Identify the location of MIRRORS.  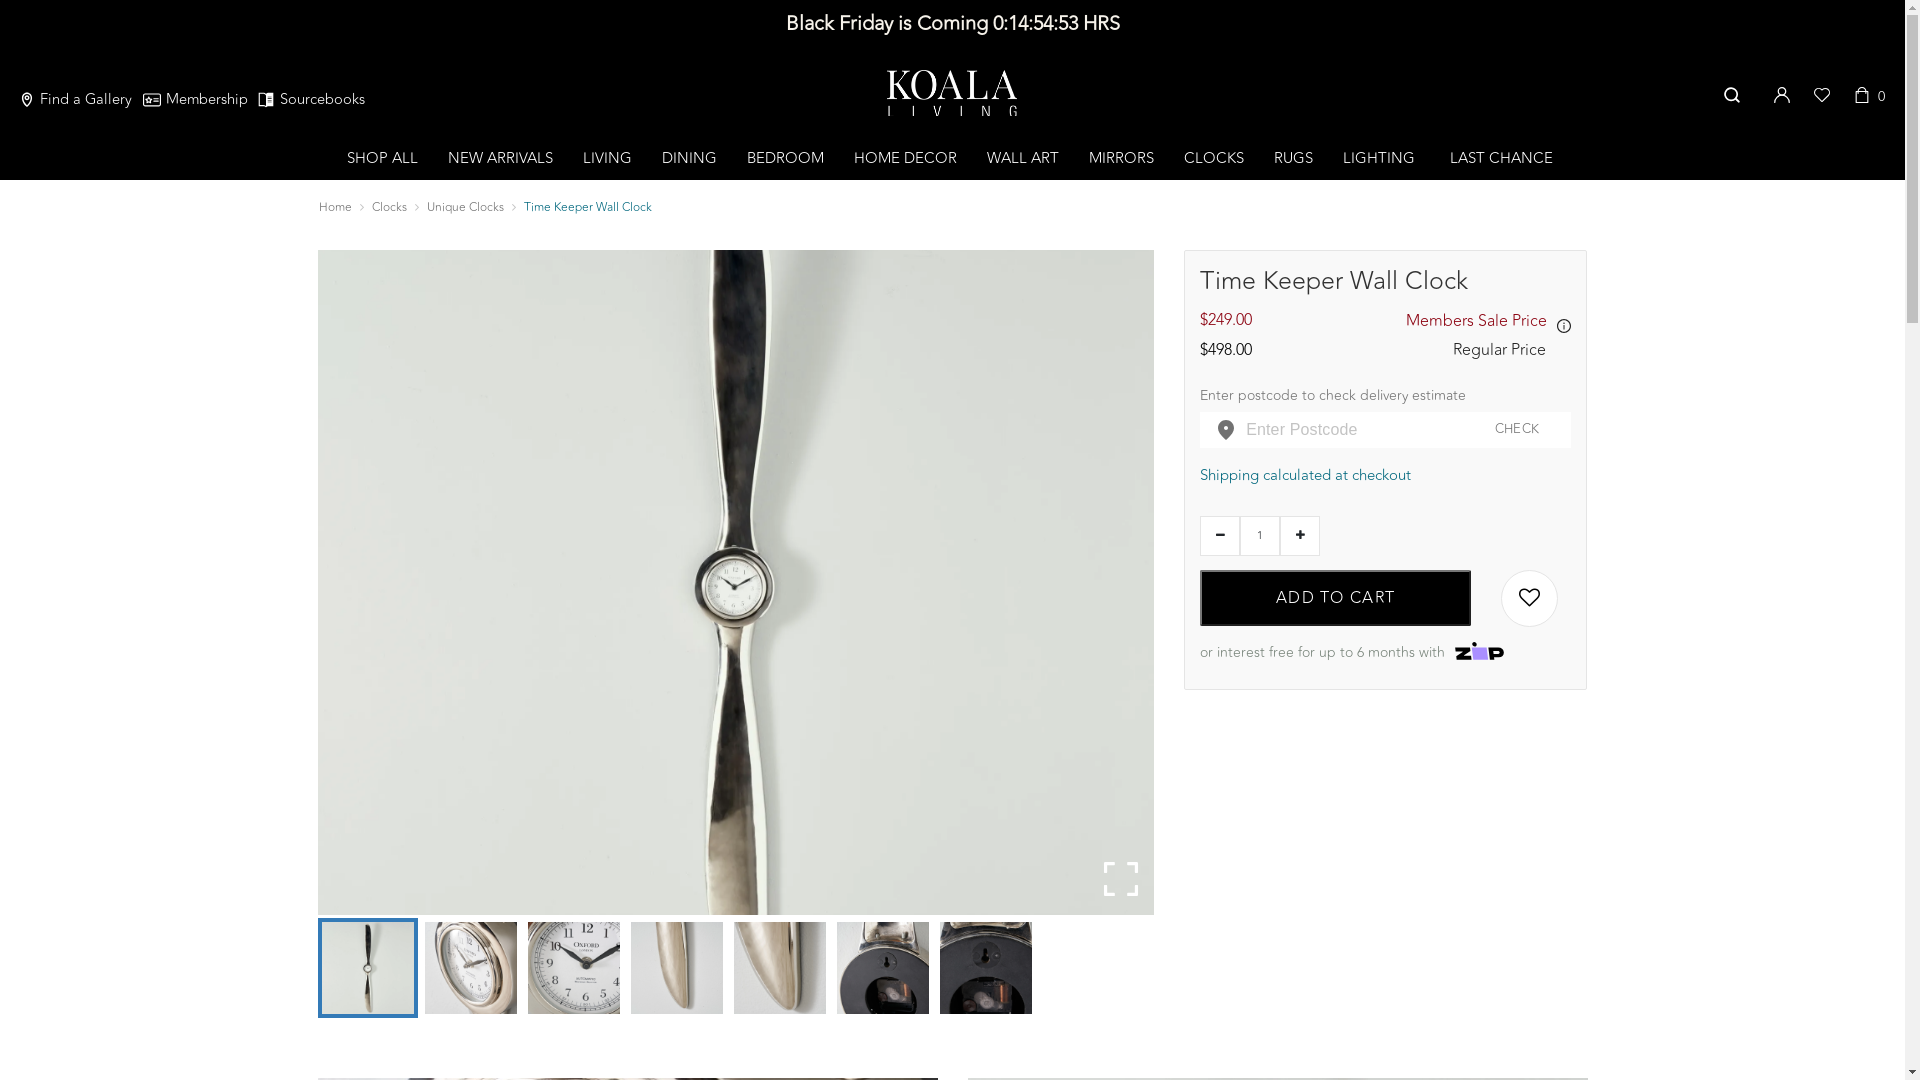
(1122, 158).